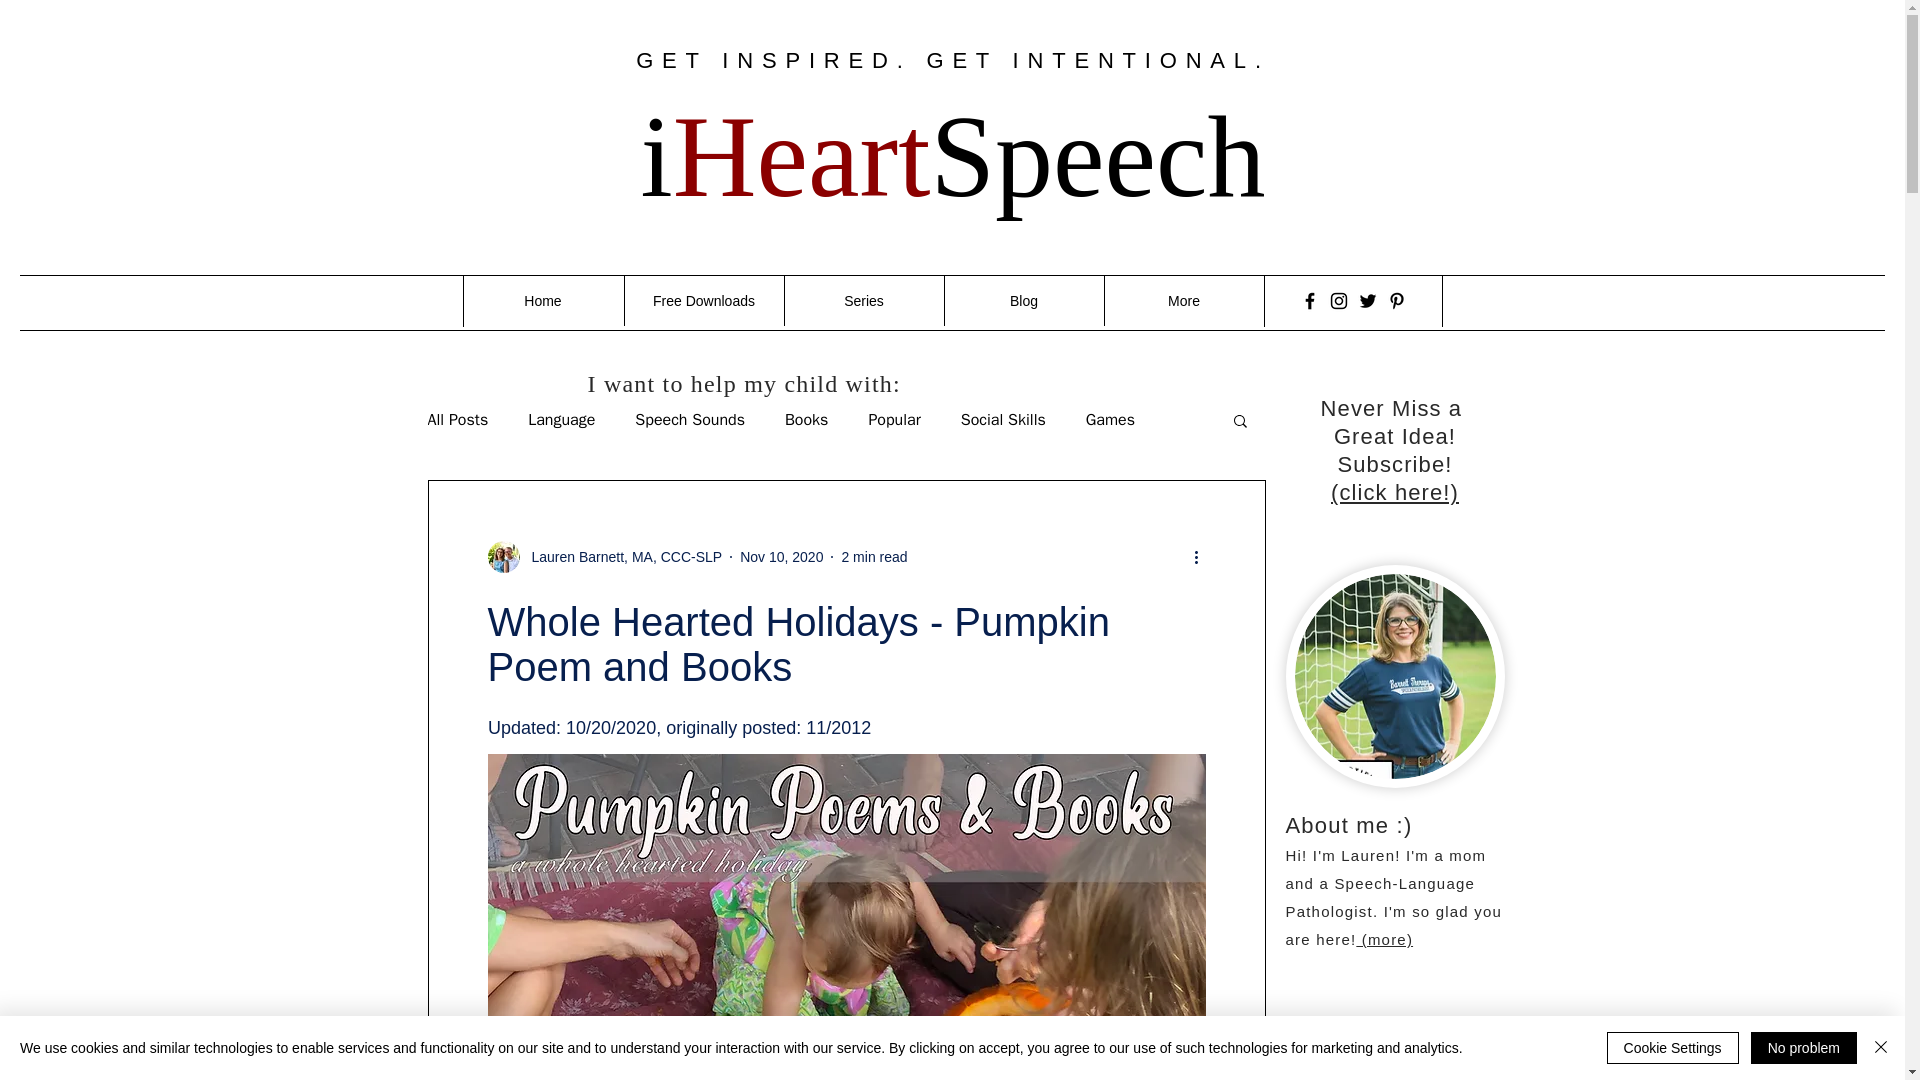 This screenshot has width=1920, height=1080. Describe the element at coordinates (542, 301) in the screenshot. I see `Home` at that location.